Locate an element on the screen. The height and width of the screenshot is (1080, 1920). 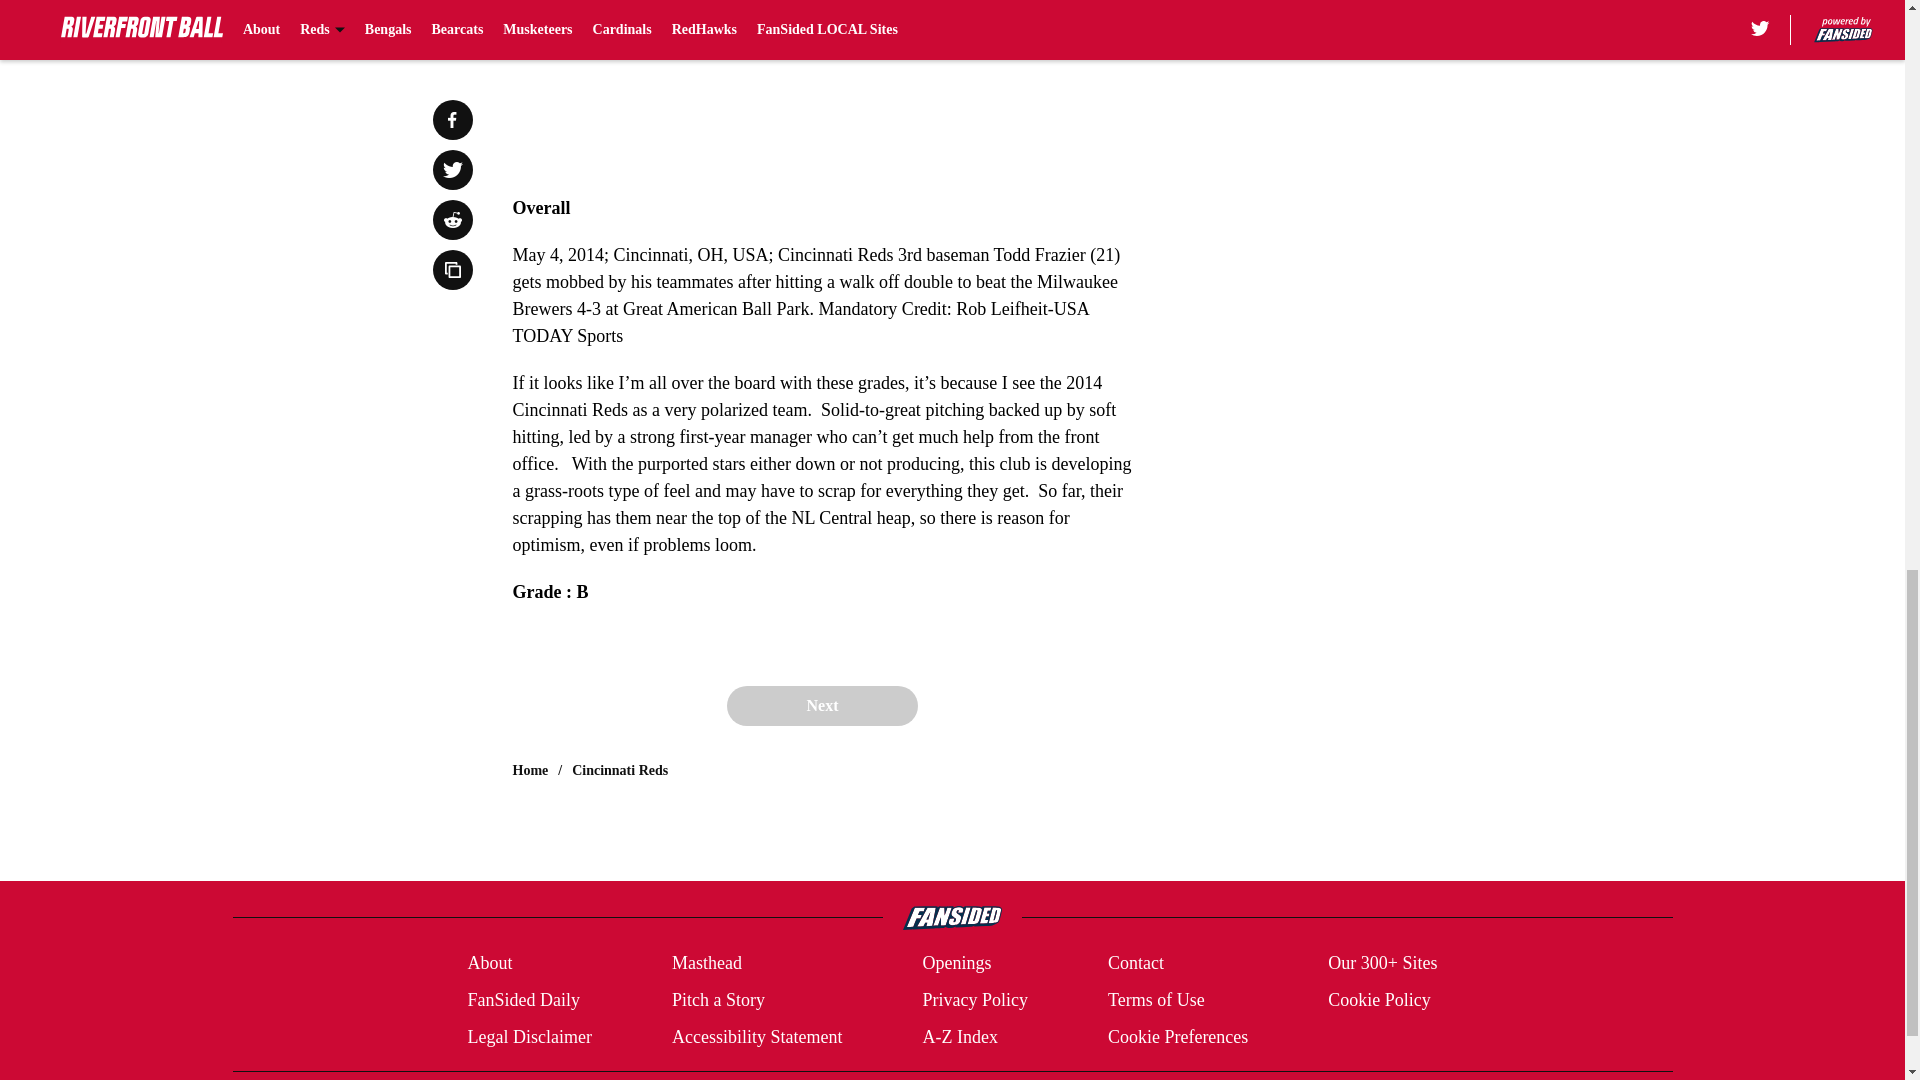
Next is located at coordinates (821, 705).